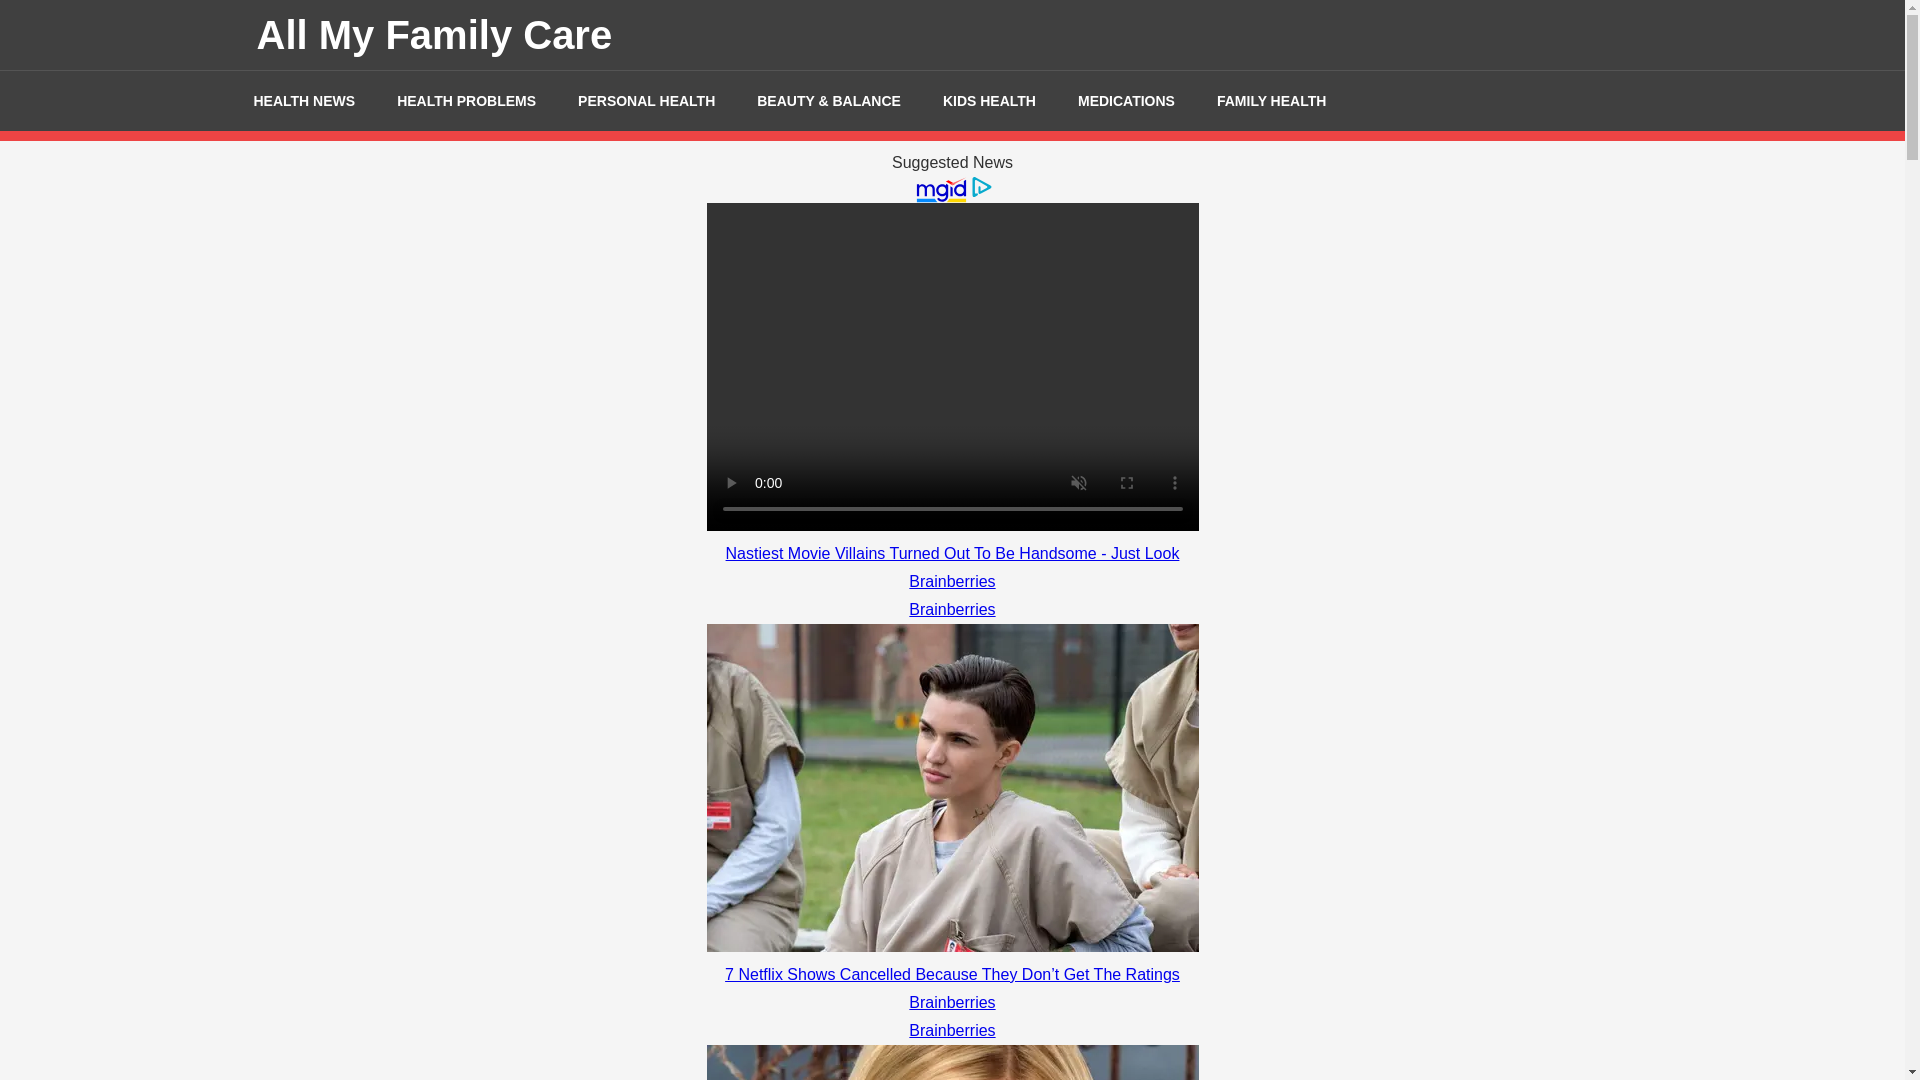 The height and width of the screenshot is (1080, 1920). What do you see at coordinates (434, 34) in the screenshot?
I see `All My Family Care` at bounding box center [434, 34].